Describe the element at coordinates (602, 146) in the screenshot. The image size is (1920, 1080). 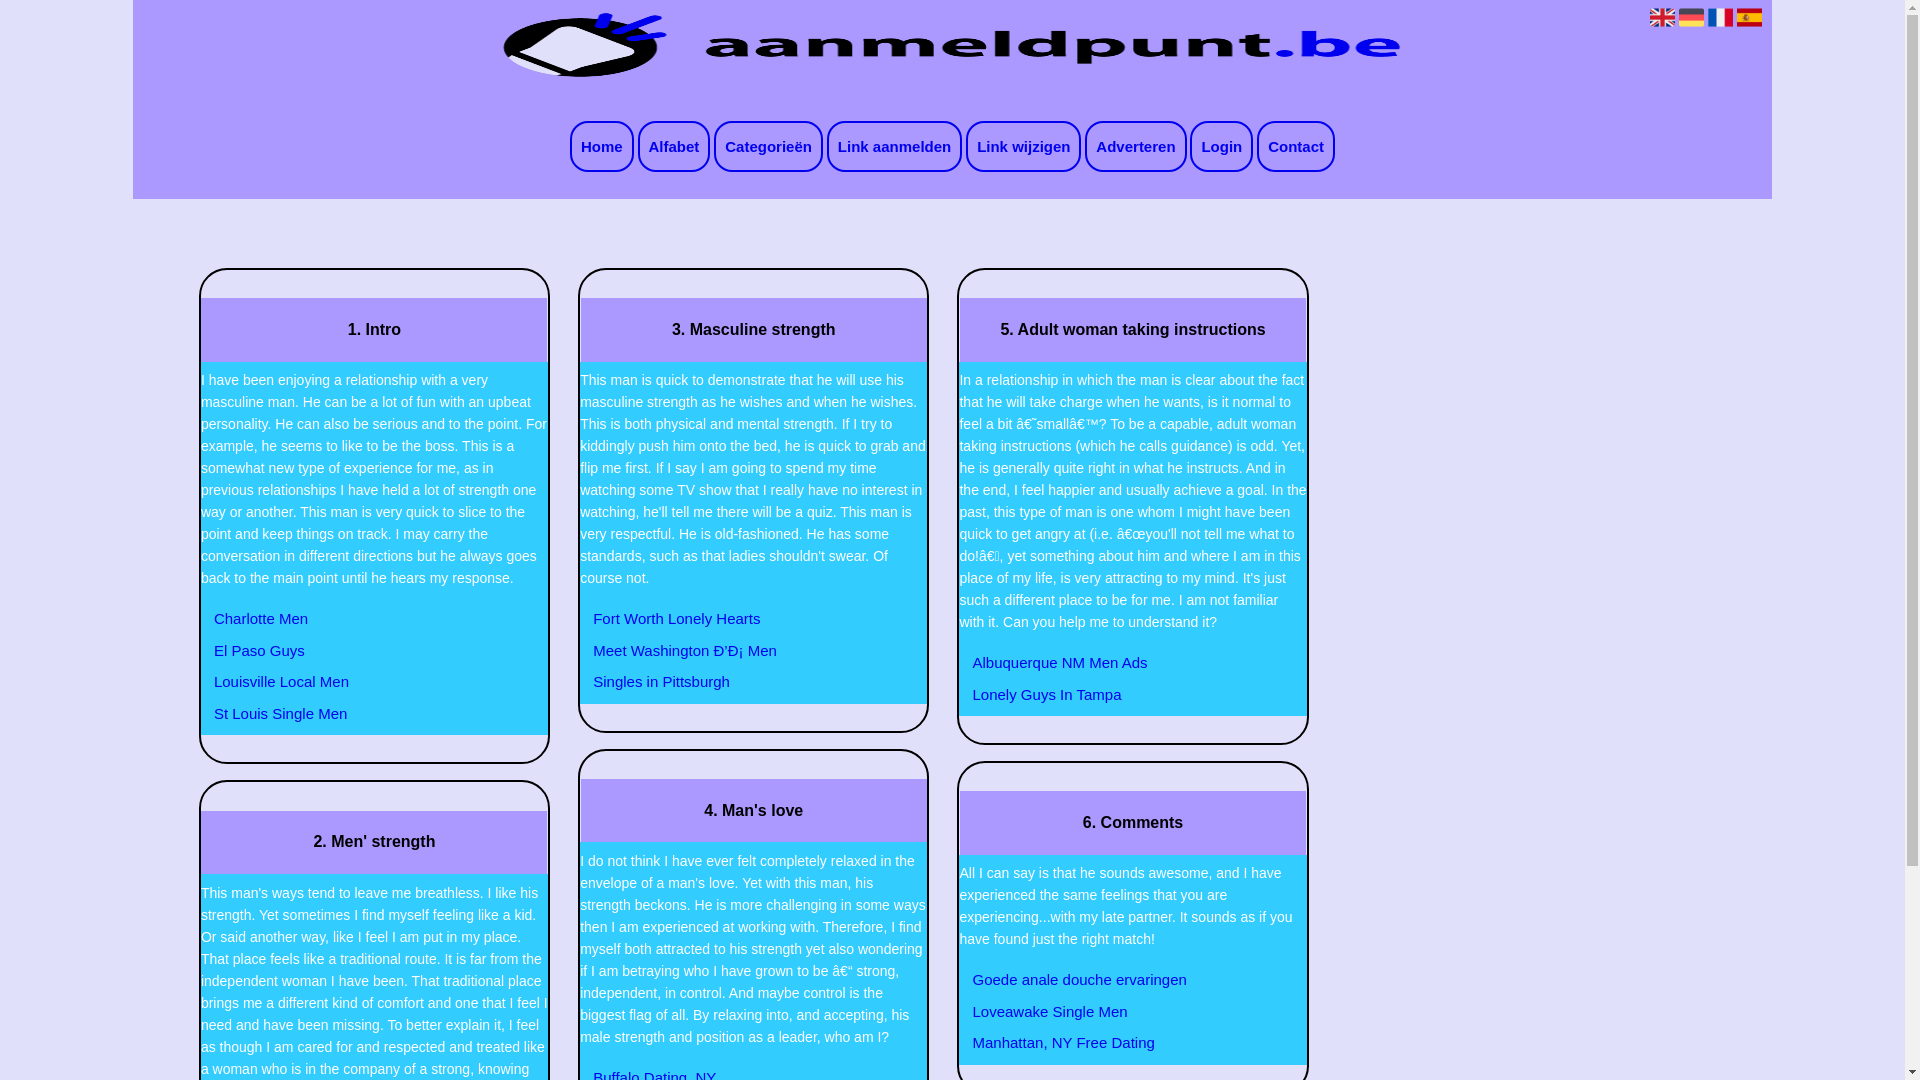
I see `Home` at that location.